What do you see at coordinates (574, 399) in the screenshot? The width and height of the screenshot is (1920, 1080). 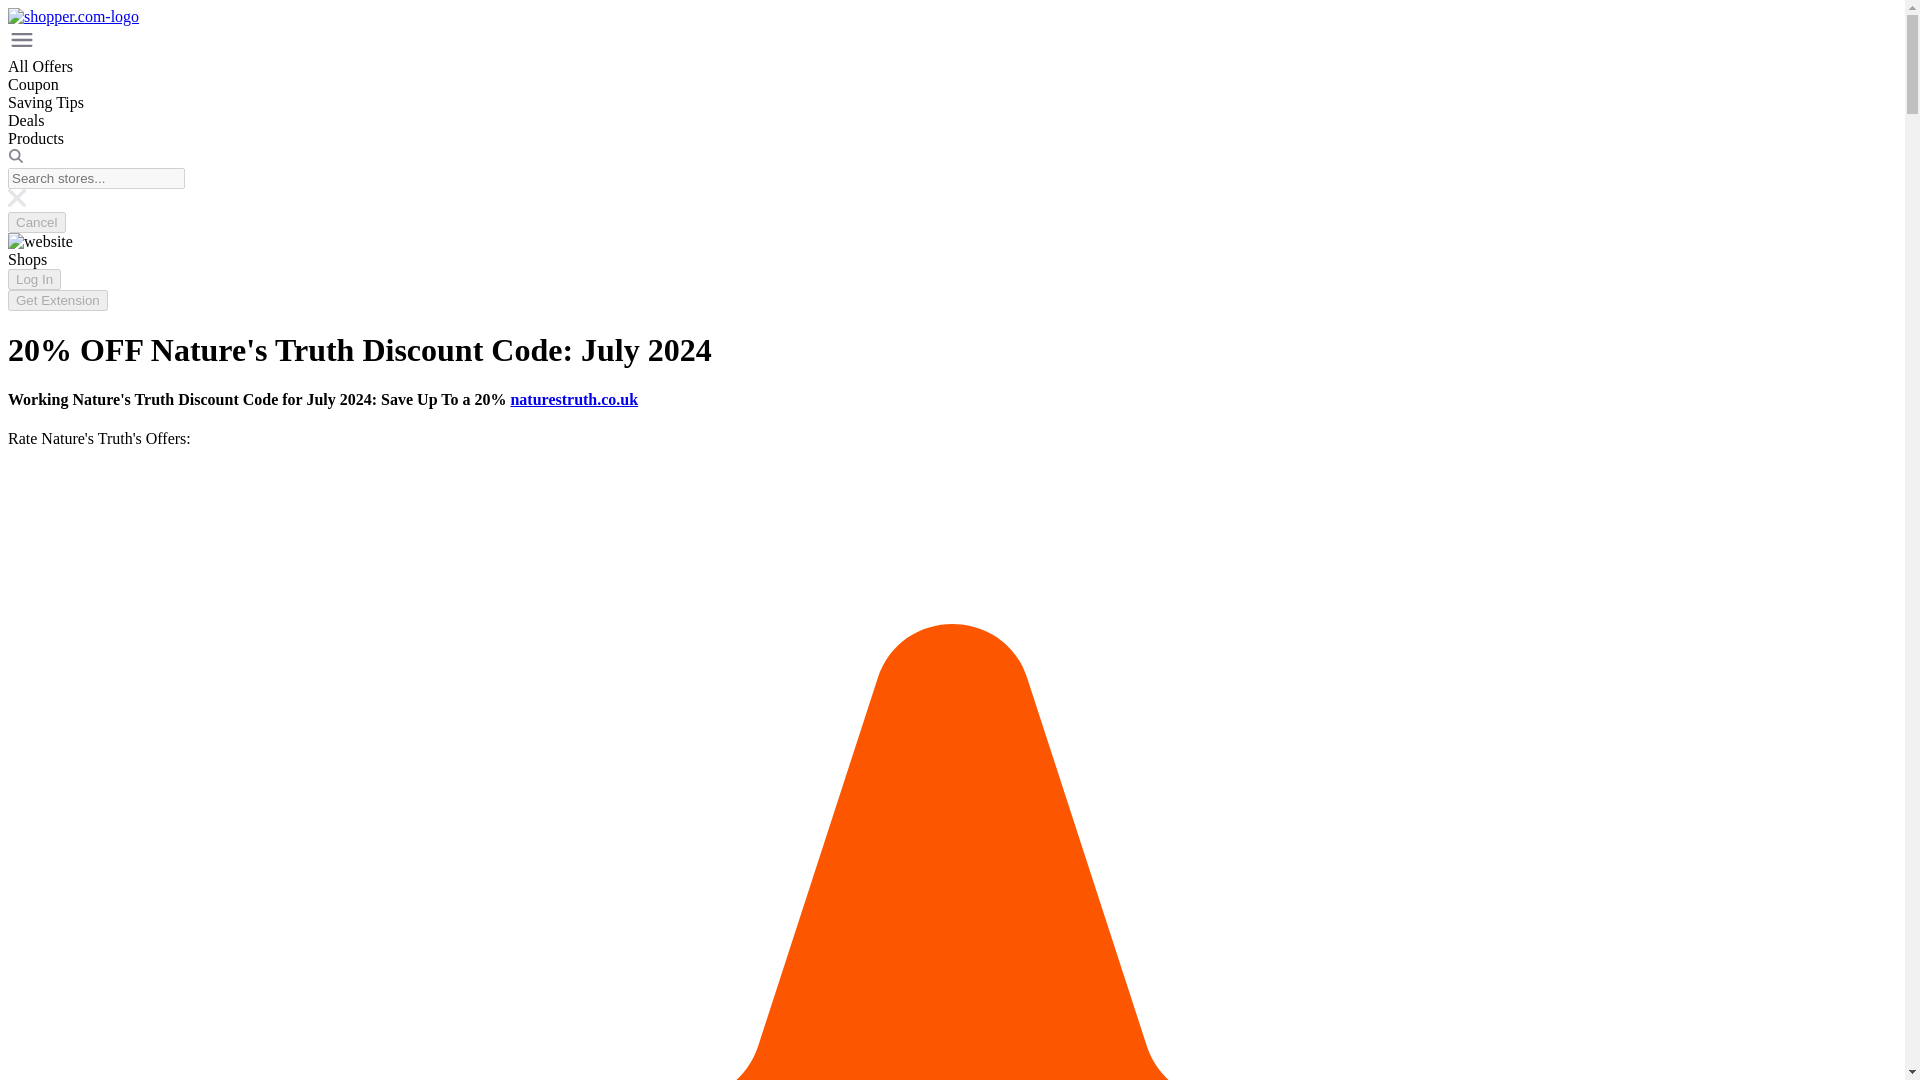 I see `naturestruth.co.uk` at bounding box center [574, 399].